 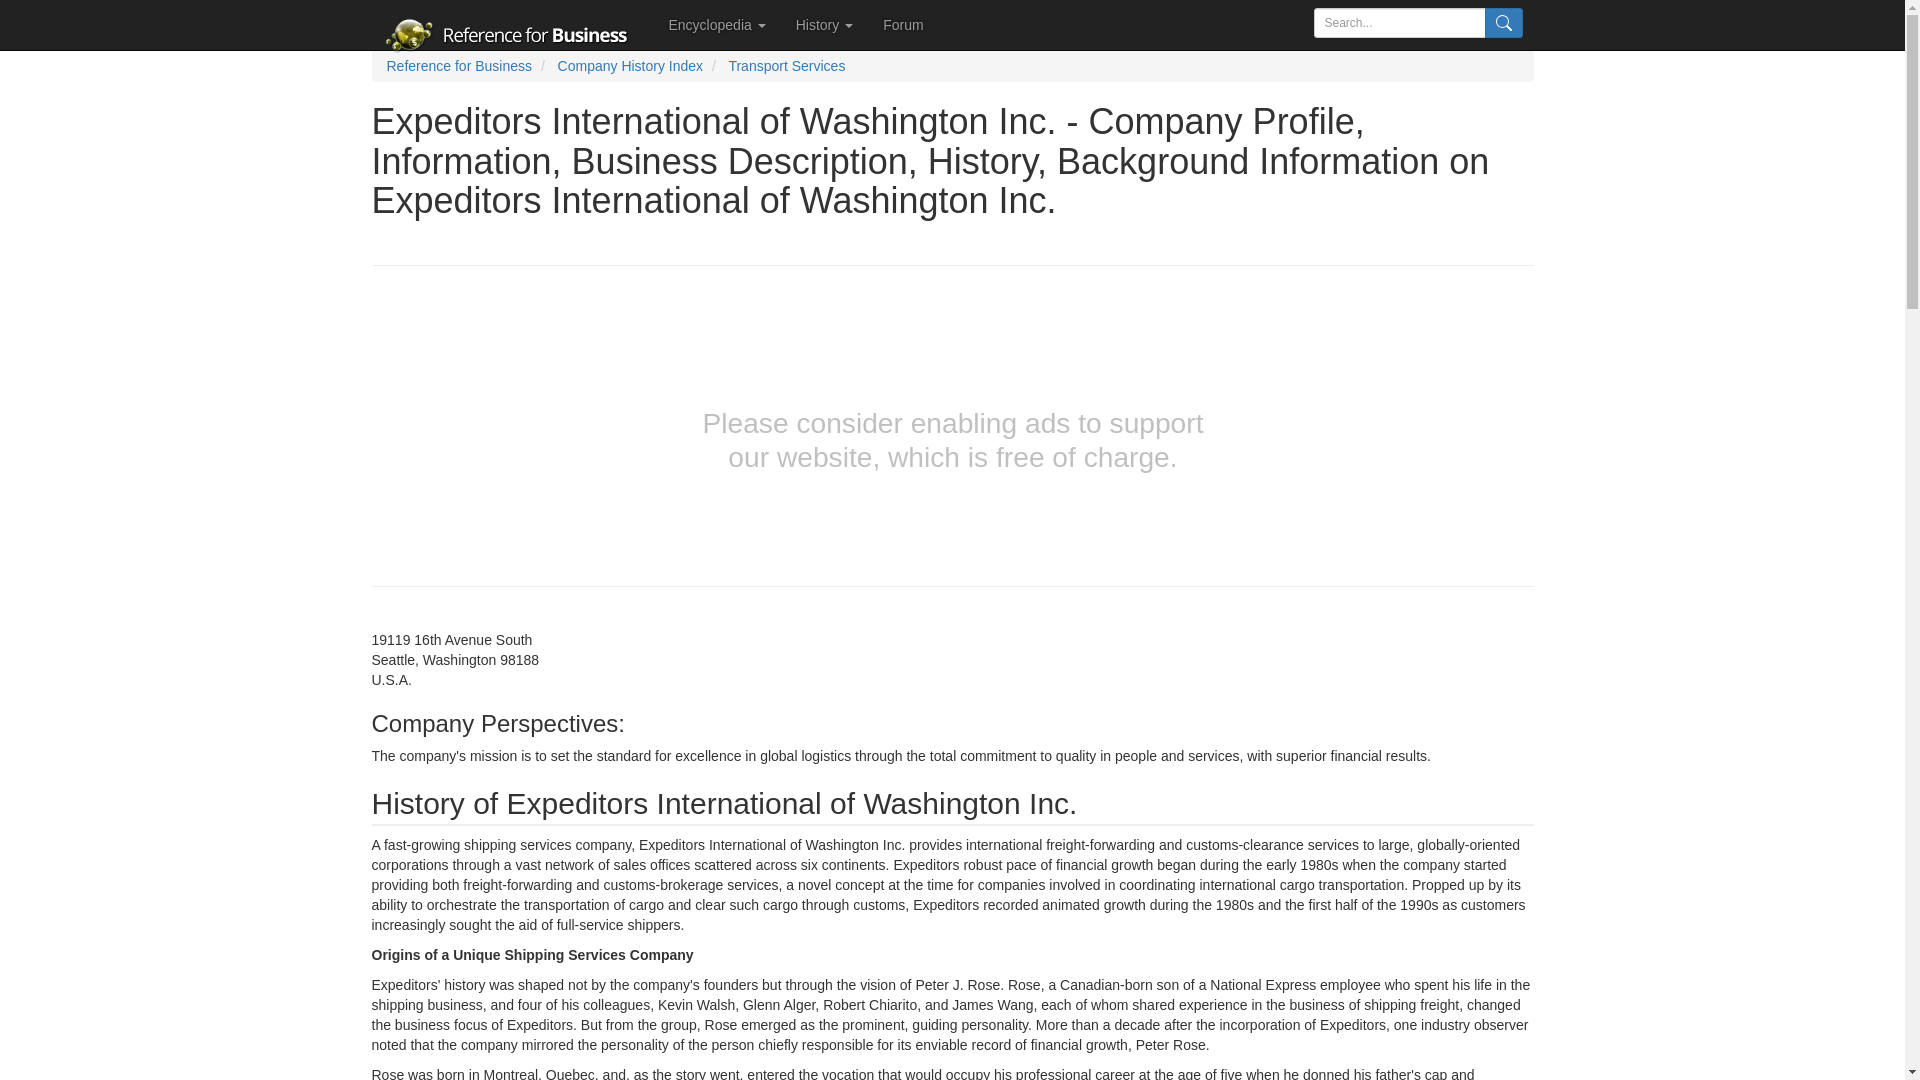 What do you see at coordinates (631, 66) in the screenshot?
I see `Company History Index` at bounding box center [631, 66].